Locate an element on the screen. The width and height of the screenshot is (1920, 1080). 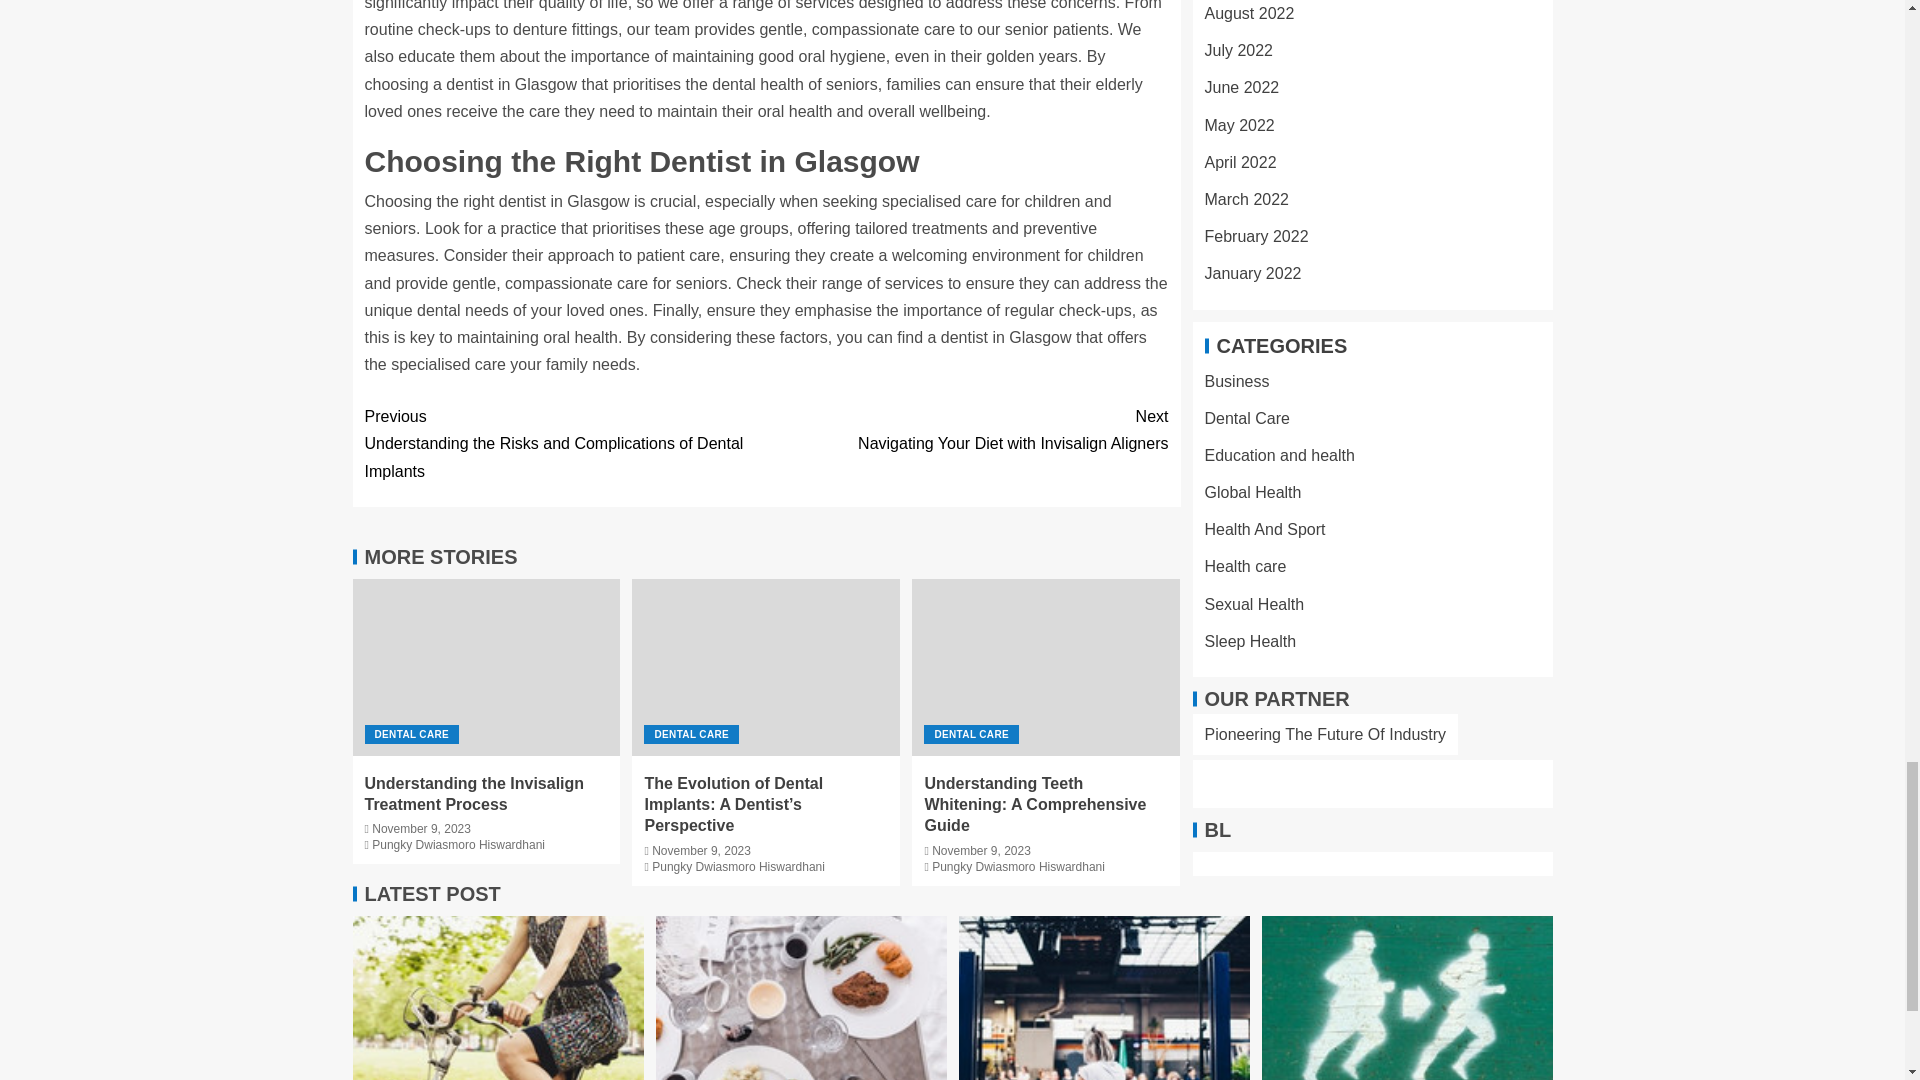
DENTAL CARE is located at coordinates (458, 845).